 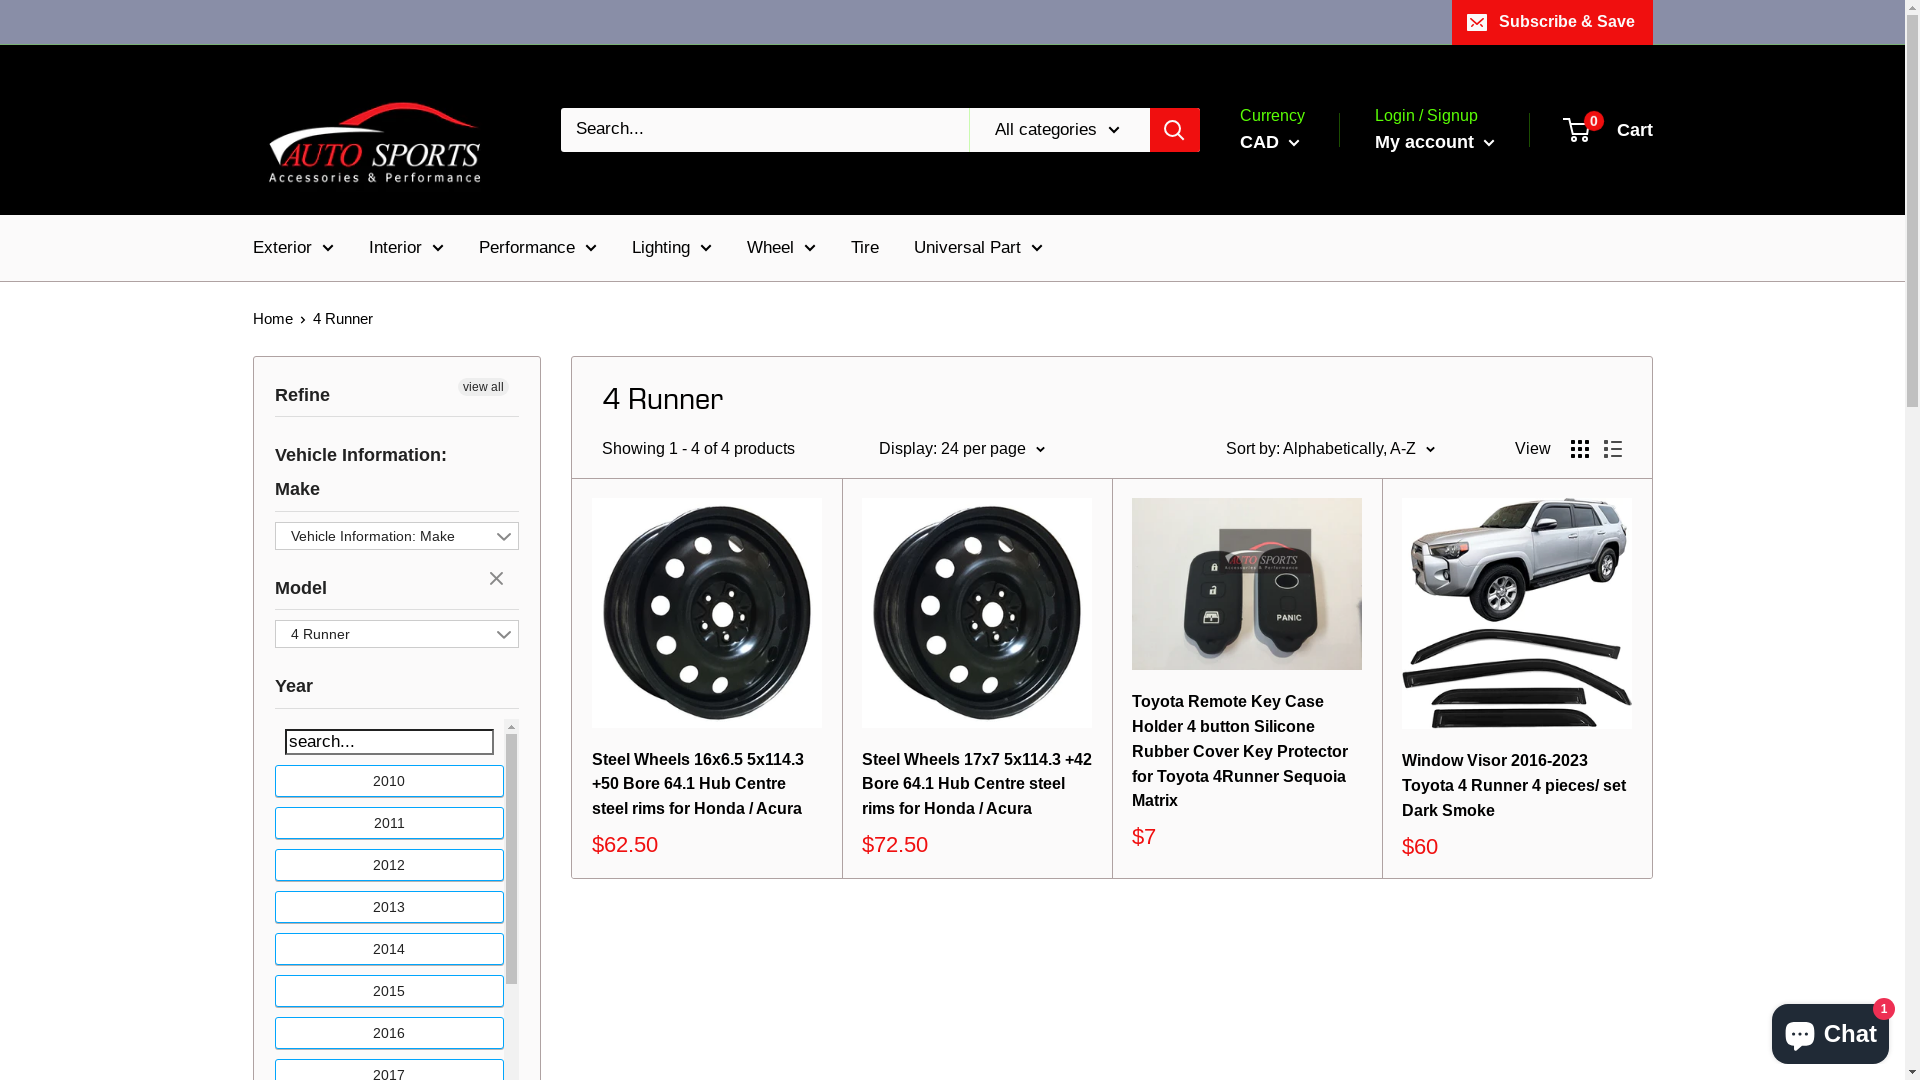 I want to click on 2011, so click(x=390, y=823).